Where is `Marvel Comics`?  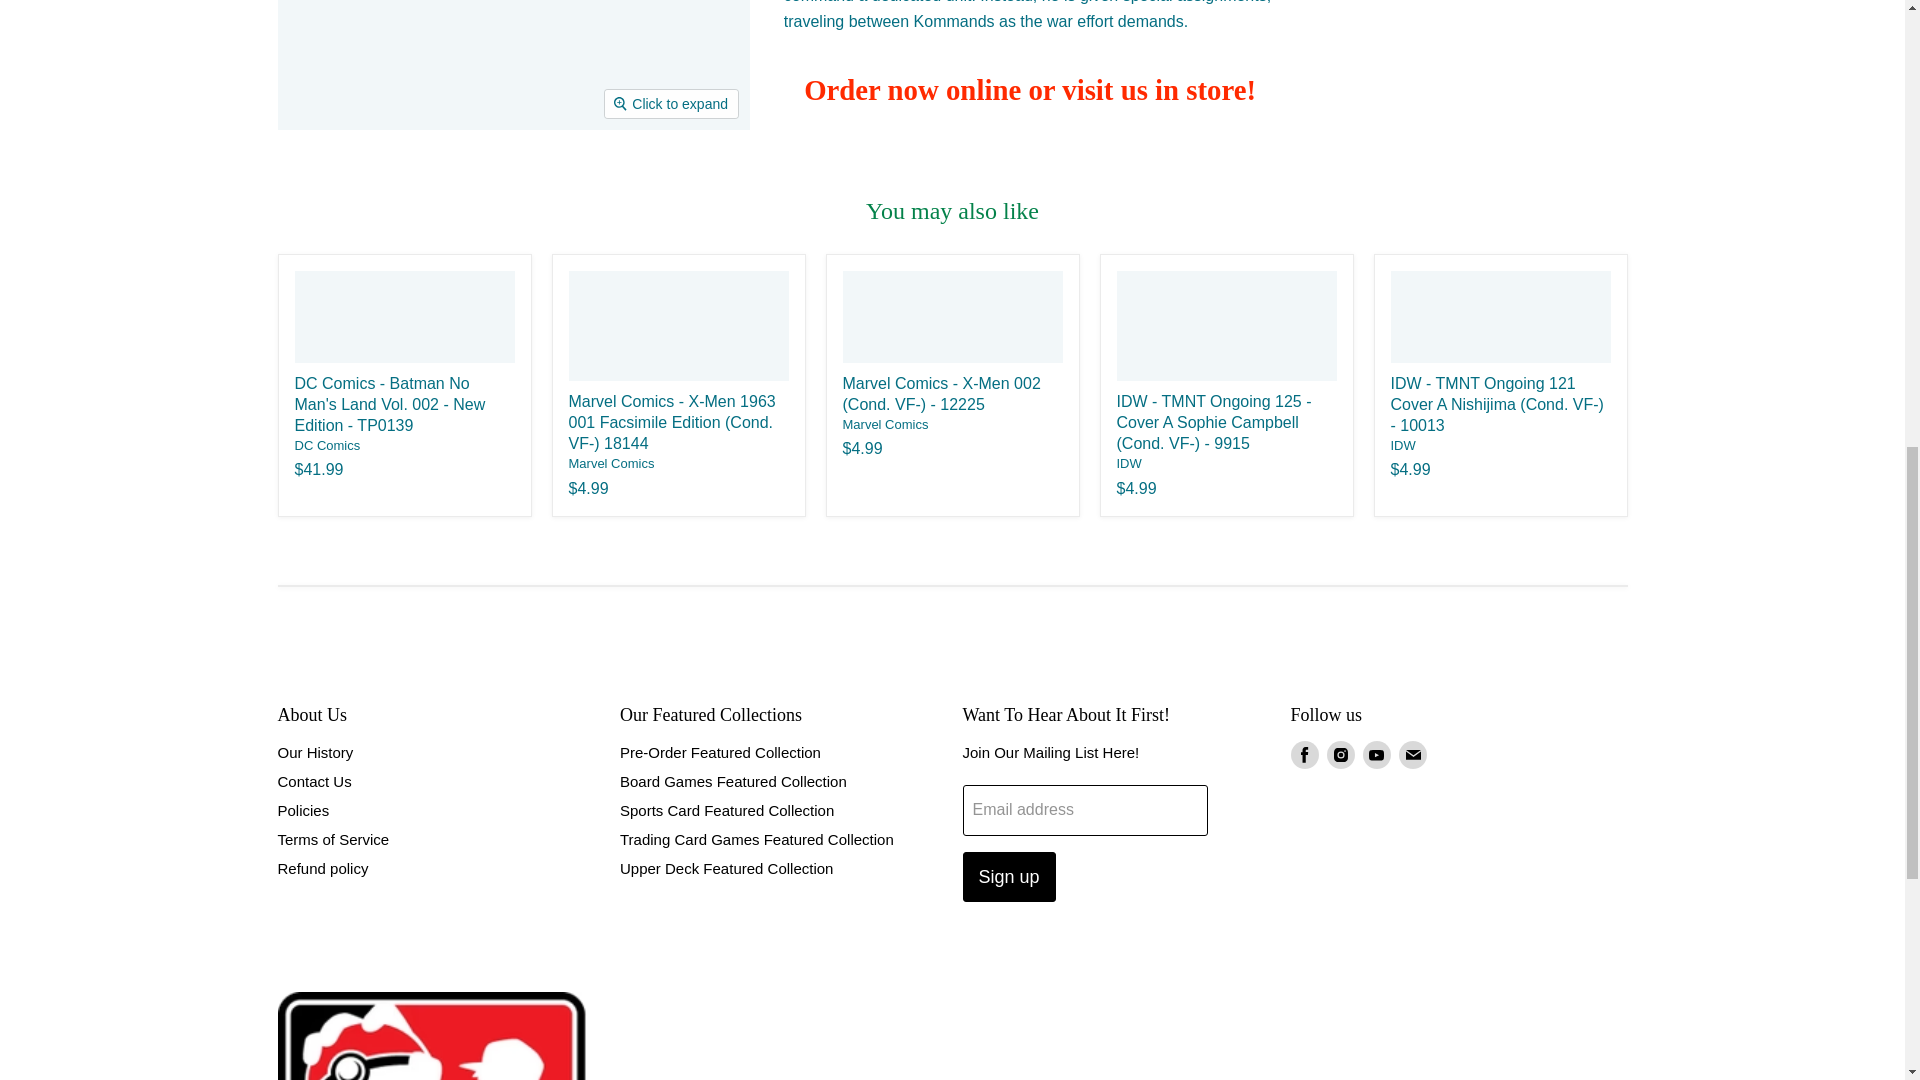
Marvel Comics is located at coordinates (884, 424).